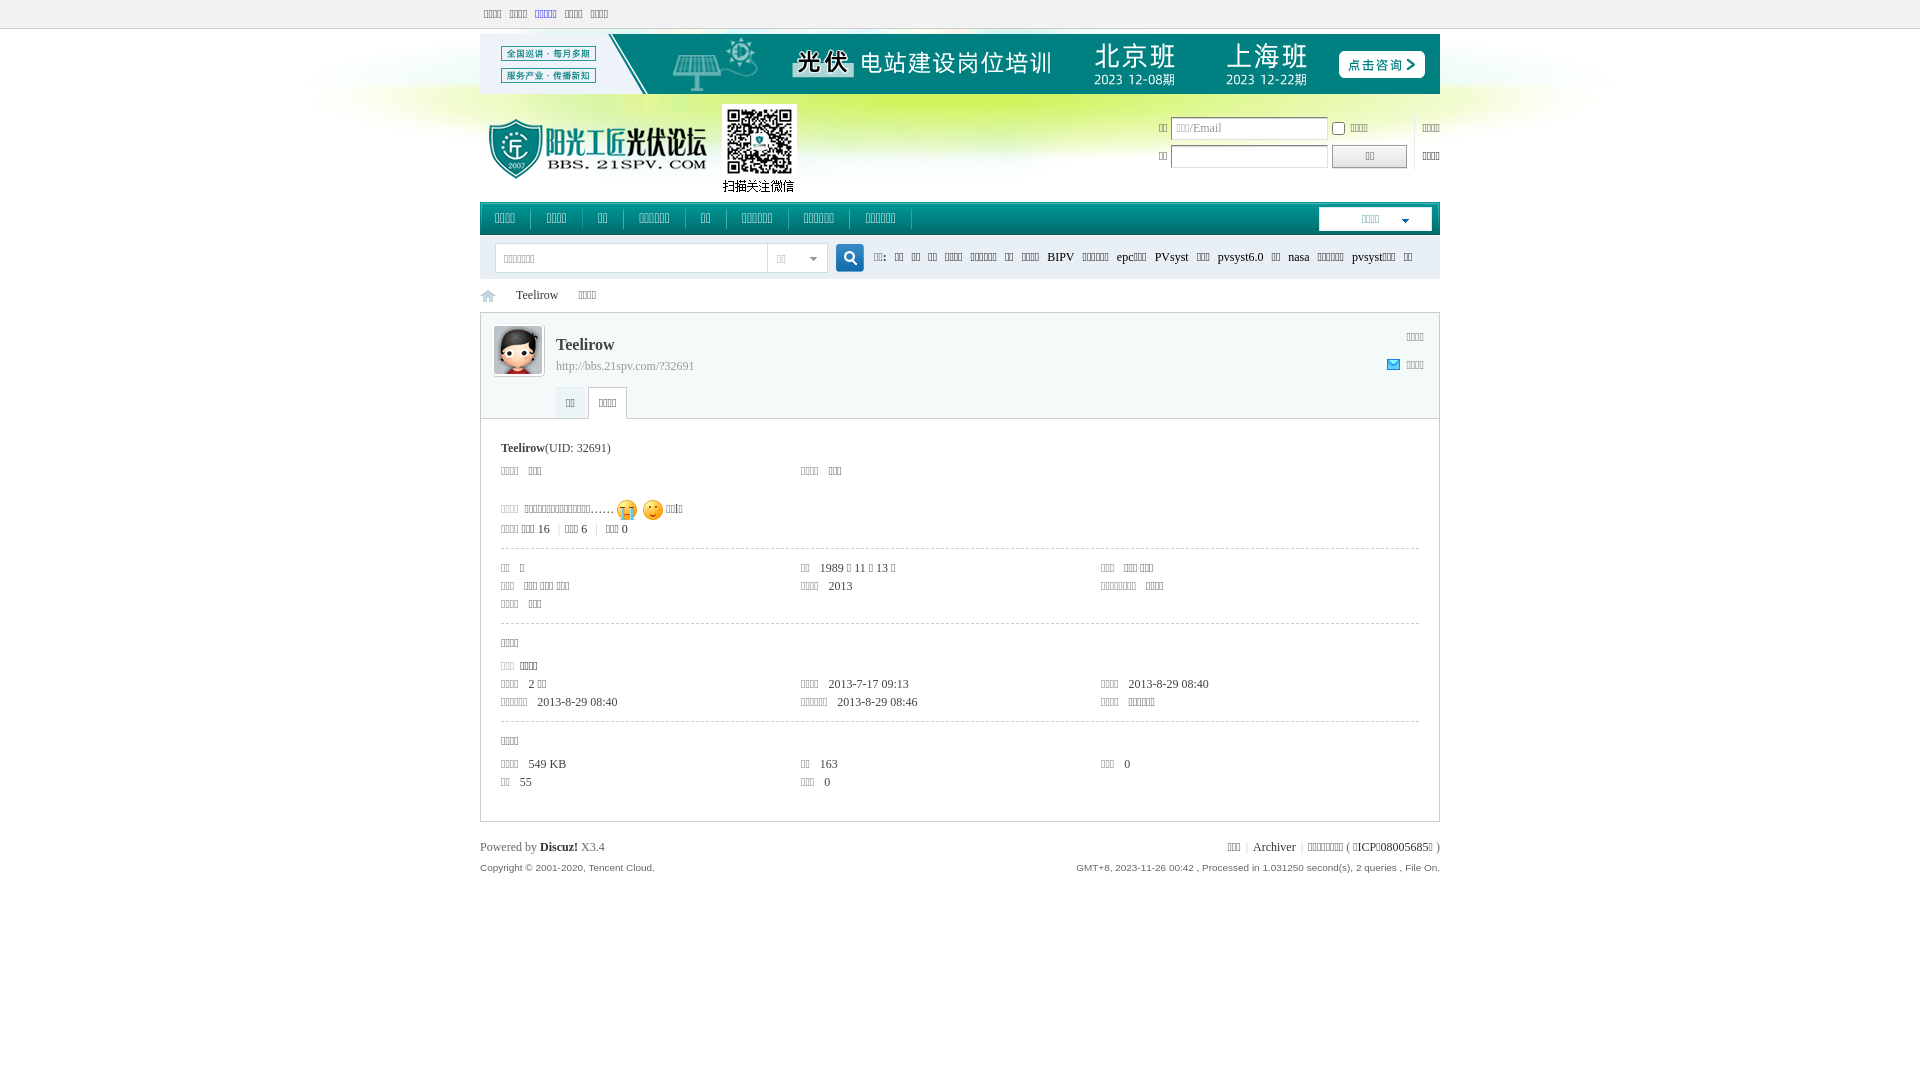 The width and height of the screenshot is (1920, 1080). Describe the element at coordinates (1298, 257) in the screenshot. I see `nasa` at that location.